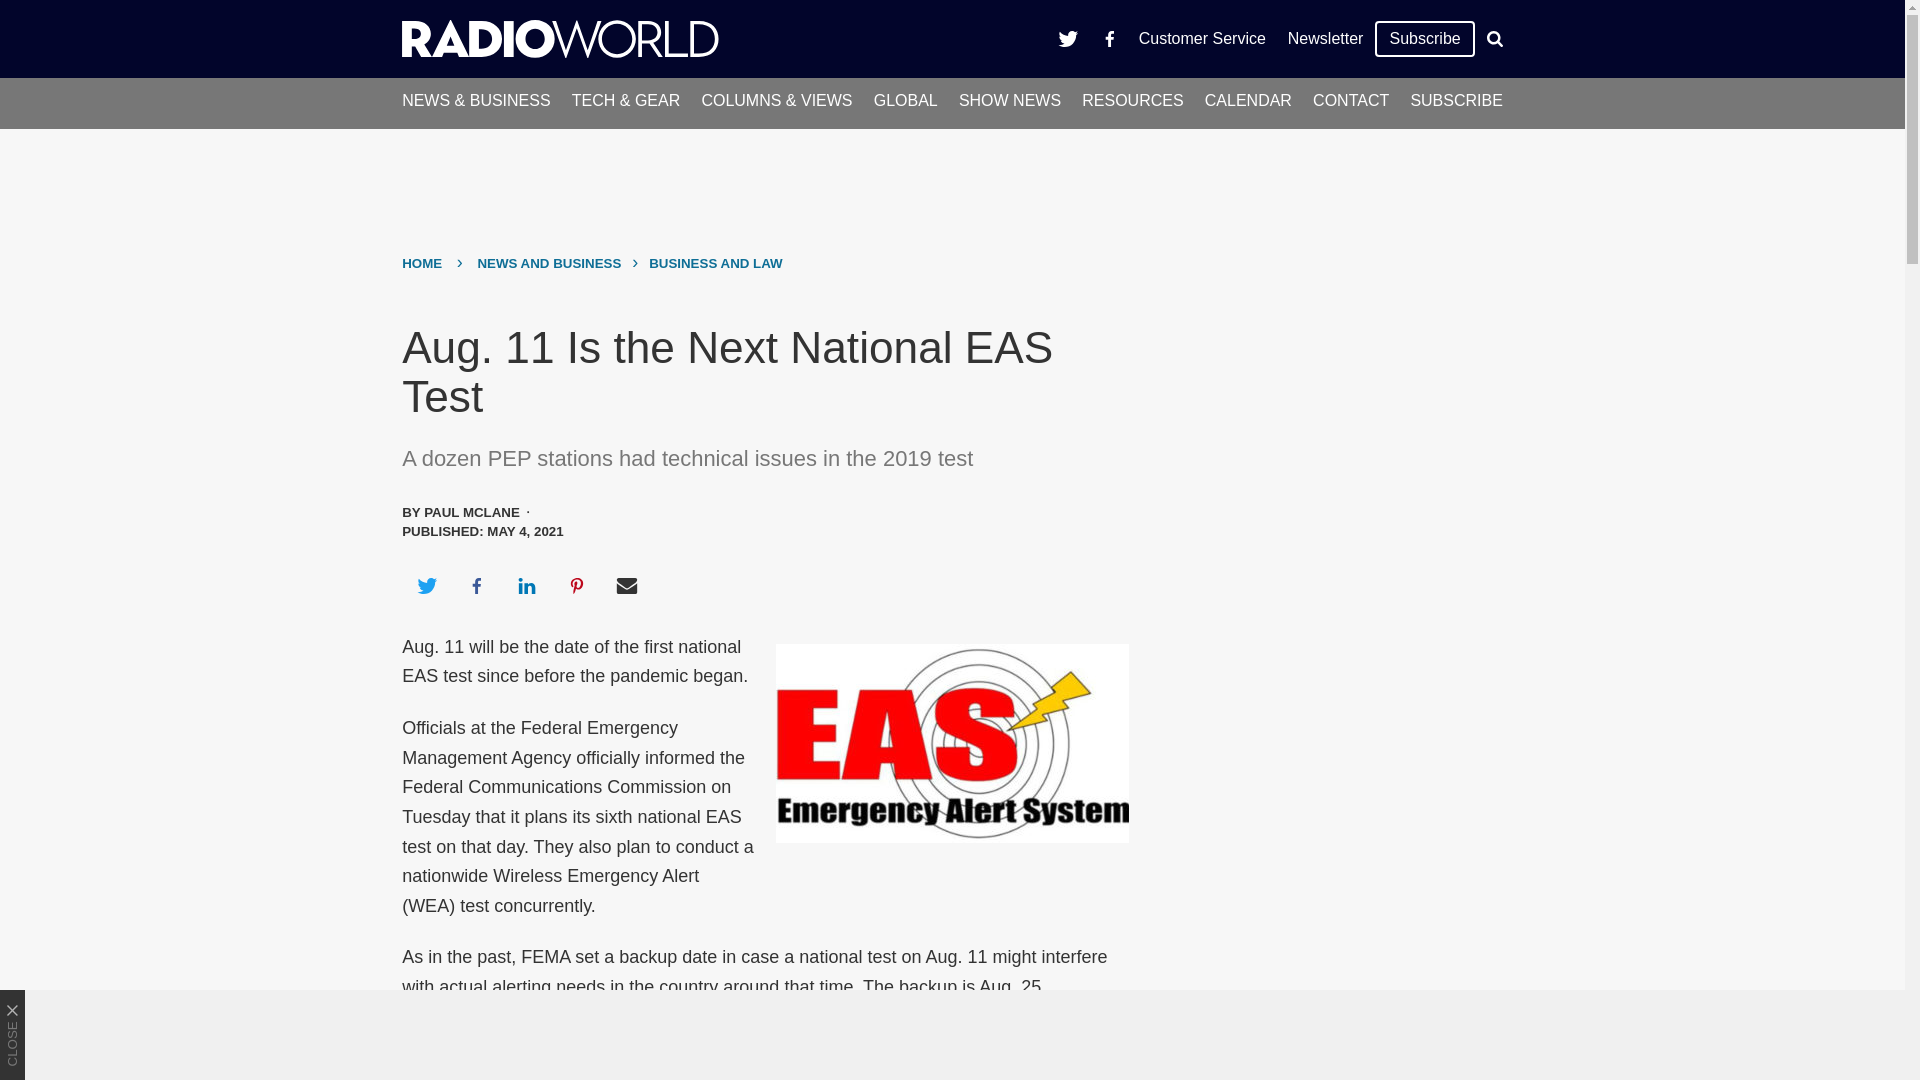  What do you see at coordinates (476, 586) in the screenshot?
I see `Share on Facebook` at bounding box center [476, 586].